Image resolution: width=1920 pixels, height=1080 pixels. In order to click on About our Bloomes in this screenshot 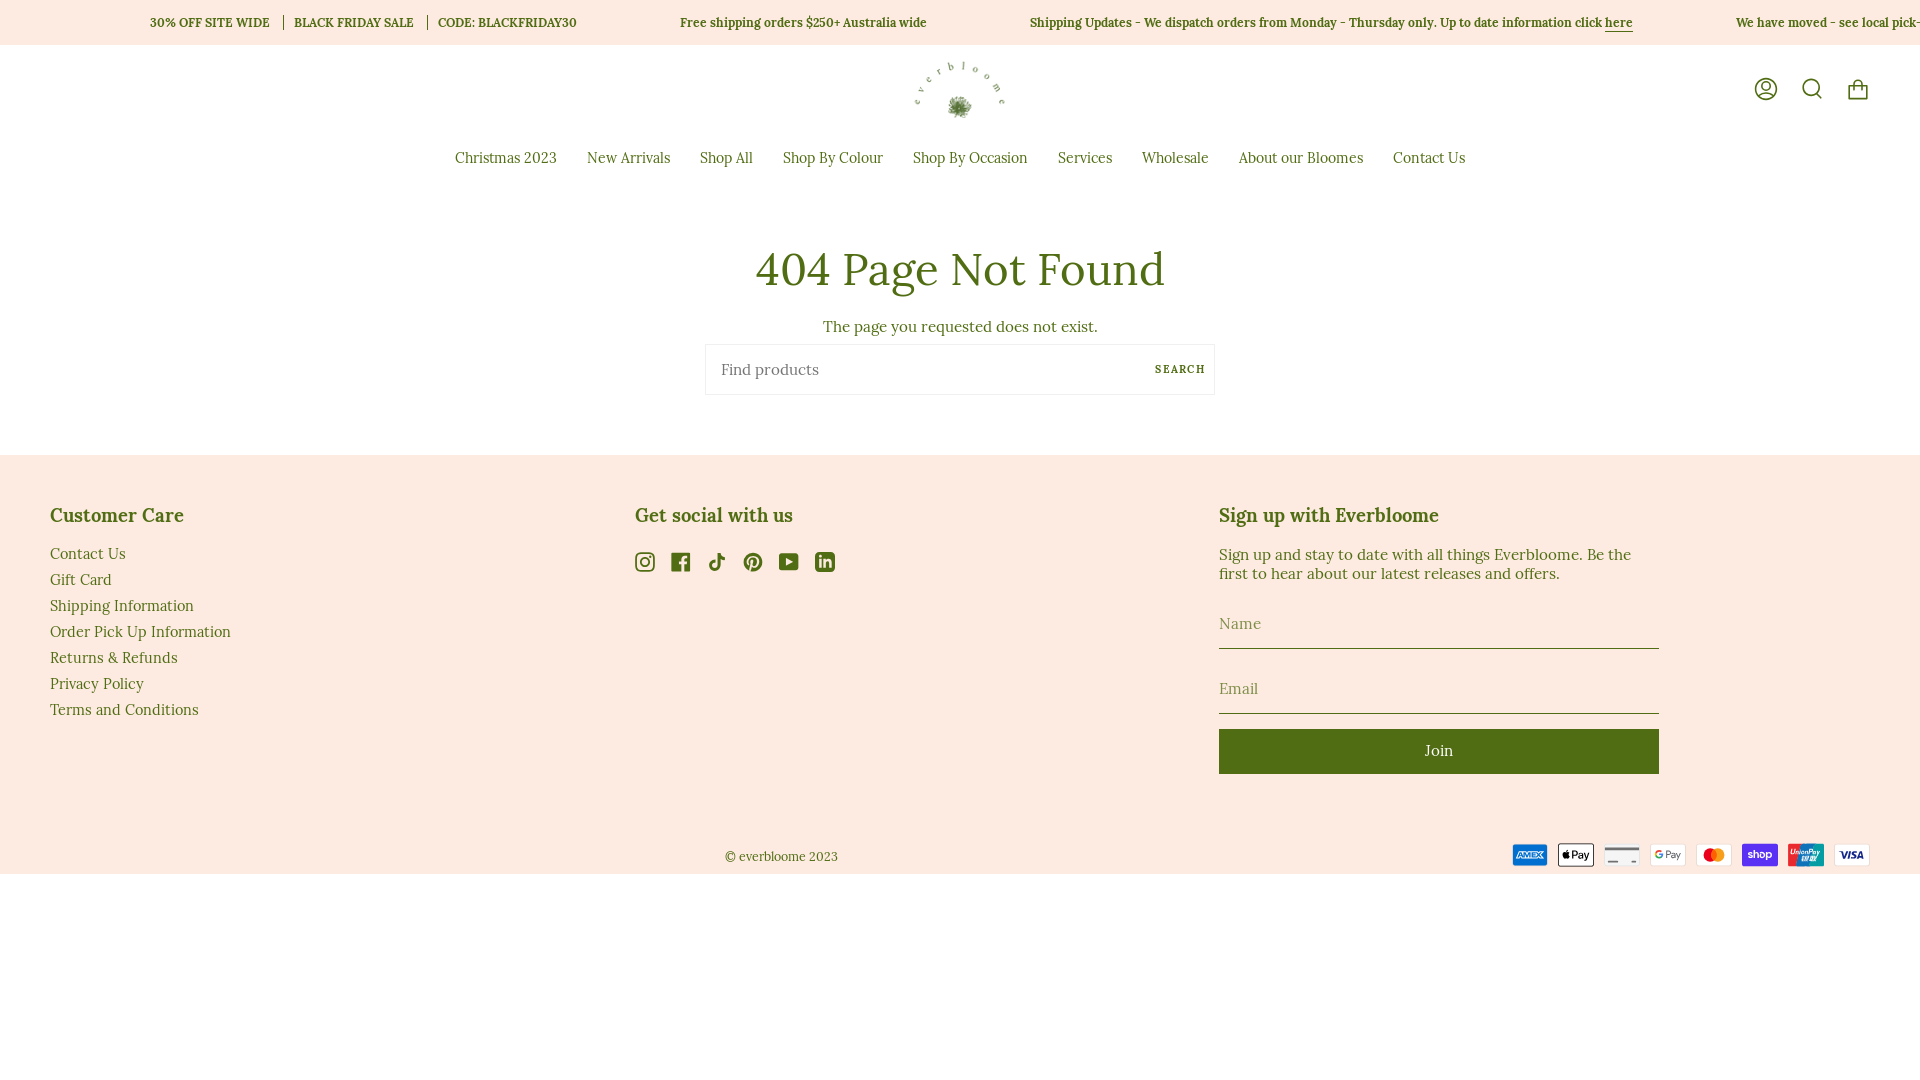, I will do `click(1301, 158)`.